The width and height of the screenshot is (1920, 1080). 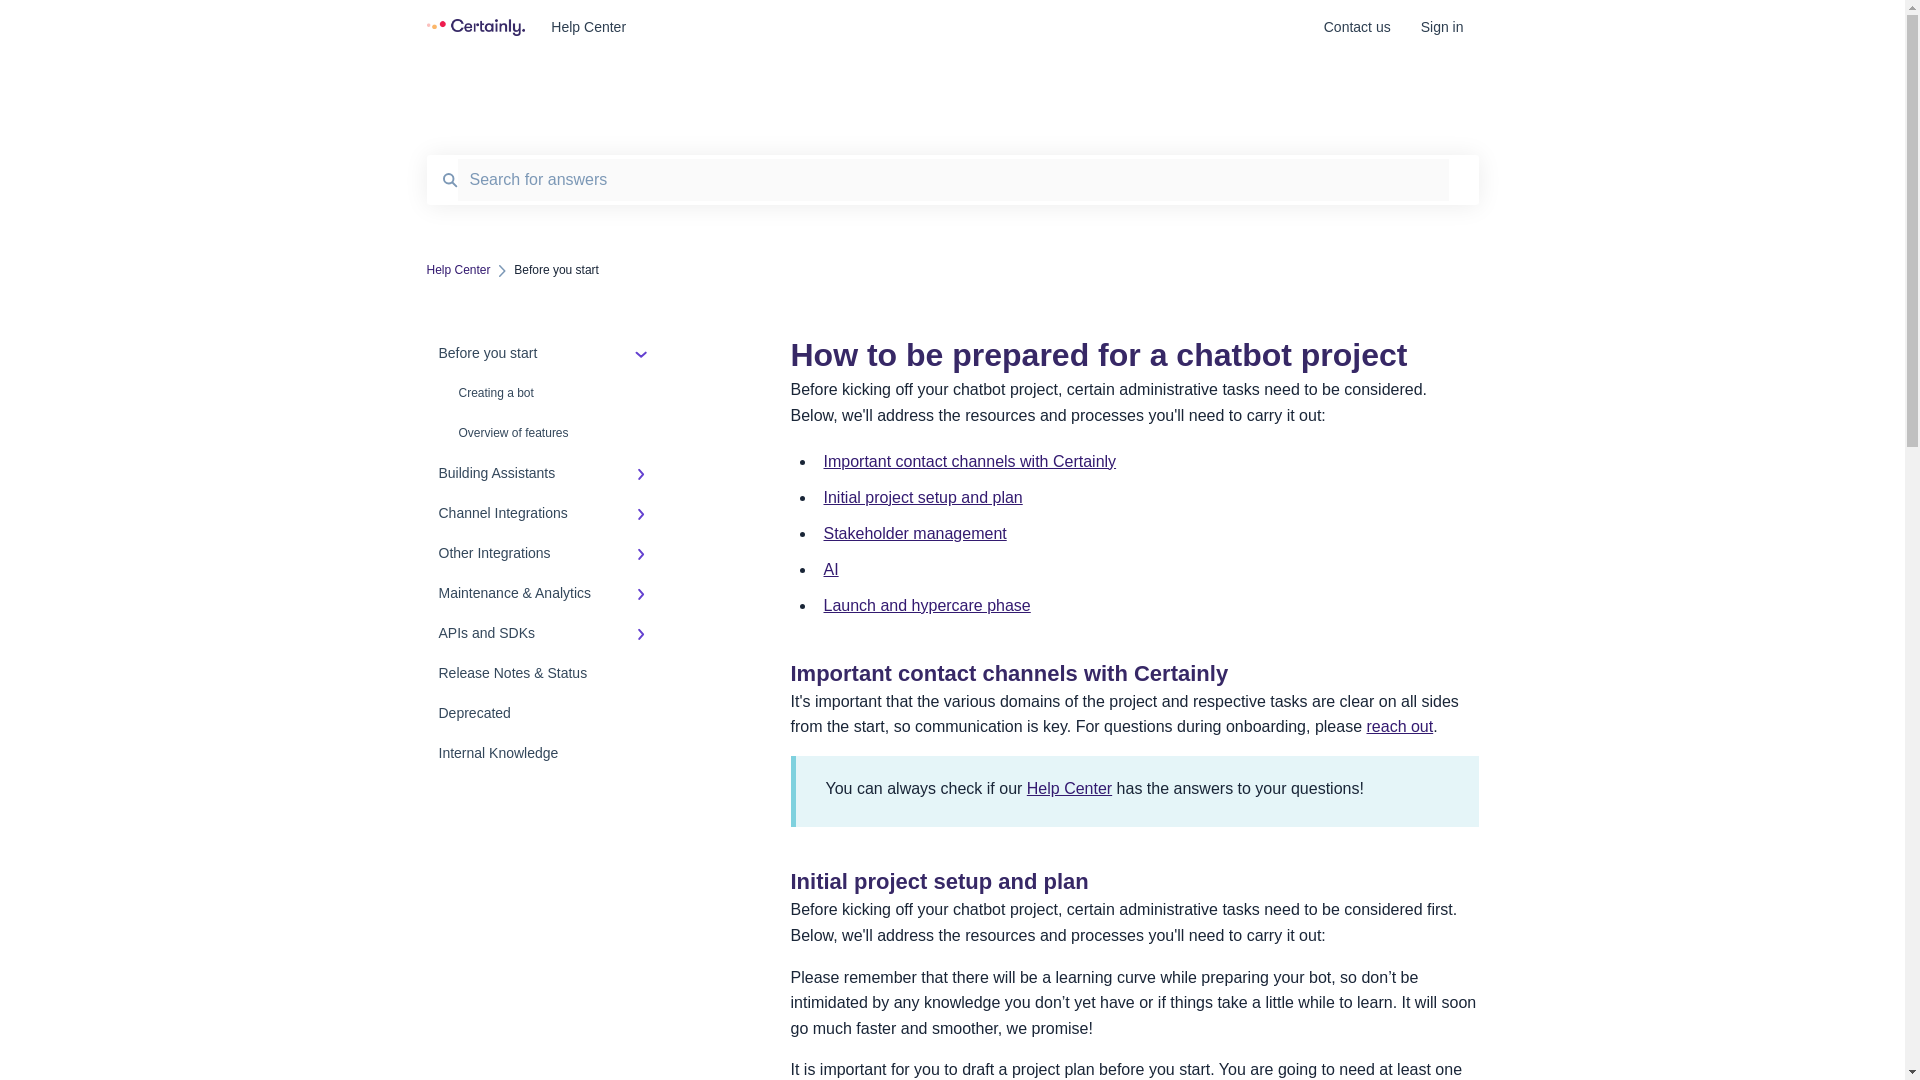 What do you see at coordinates (1357, 33) in the screenshot?
I see `Contact us` at bounding box center [1357, 33].